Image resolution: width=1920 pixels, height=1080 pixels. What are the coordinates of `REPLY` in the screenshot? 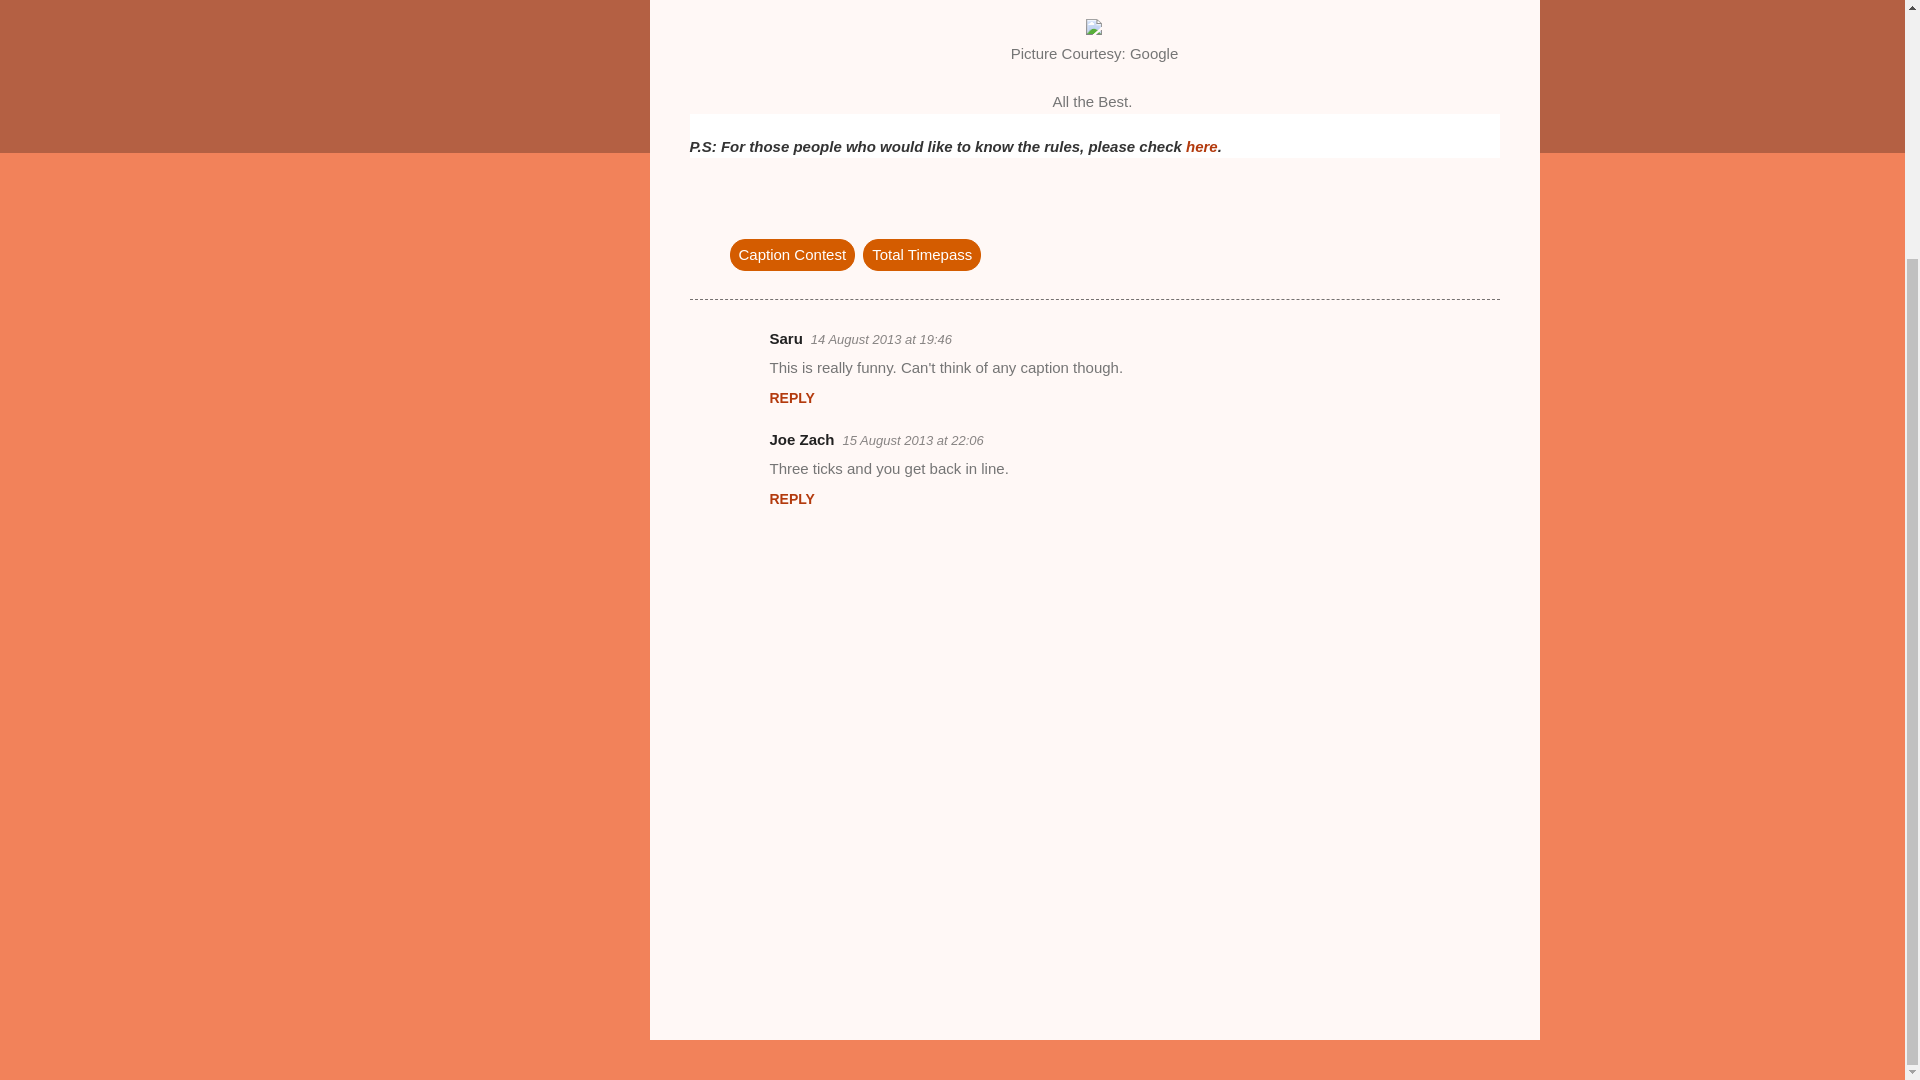 It's located at (792, 498).